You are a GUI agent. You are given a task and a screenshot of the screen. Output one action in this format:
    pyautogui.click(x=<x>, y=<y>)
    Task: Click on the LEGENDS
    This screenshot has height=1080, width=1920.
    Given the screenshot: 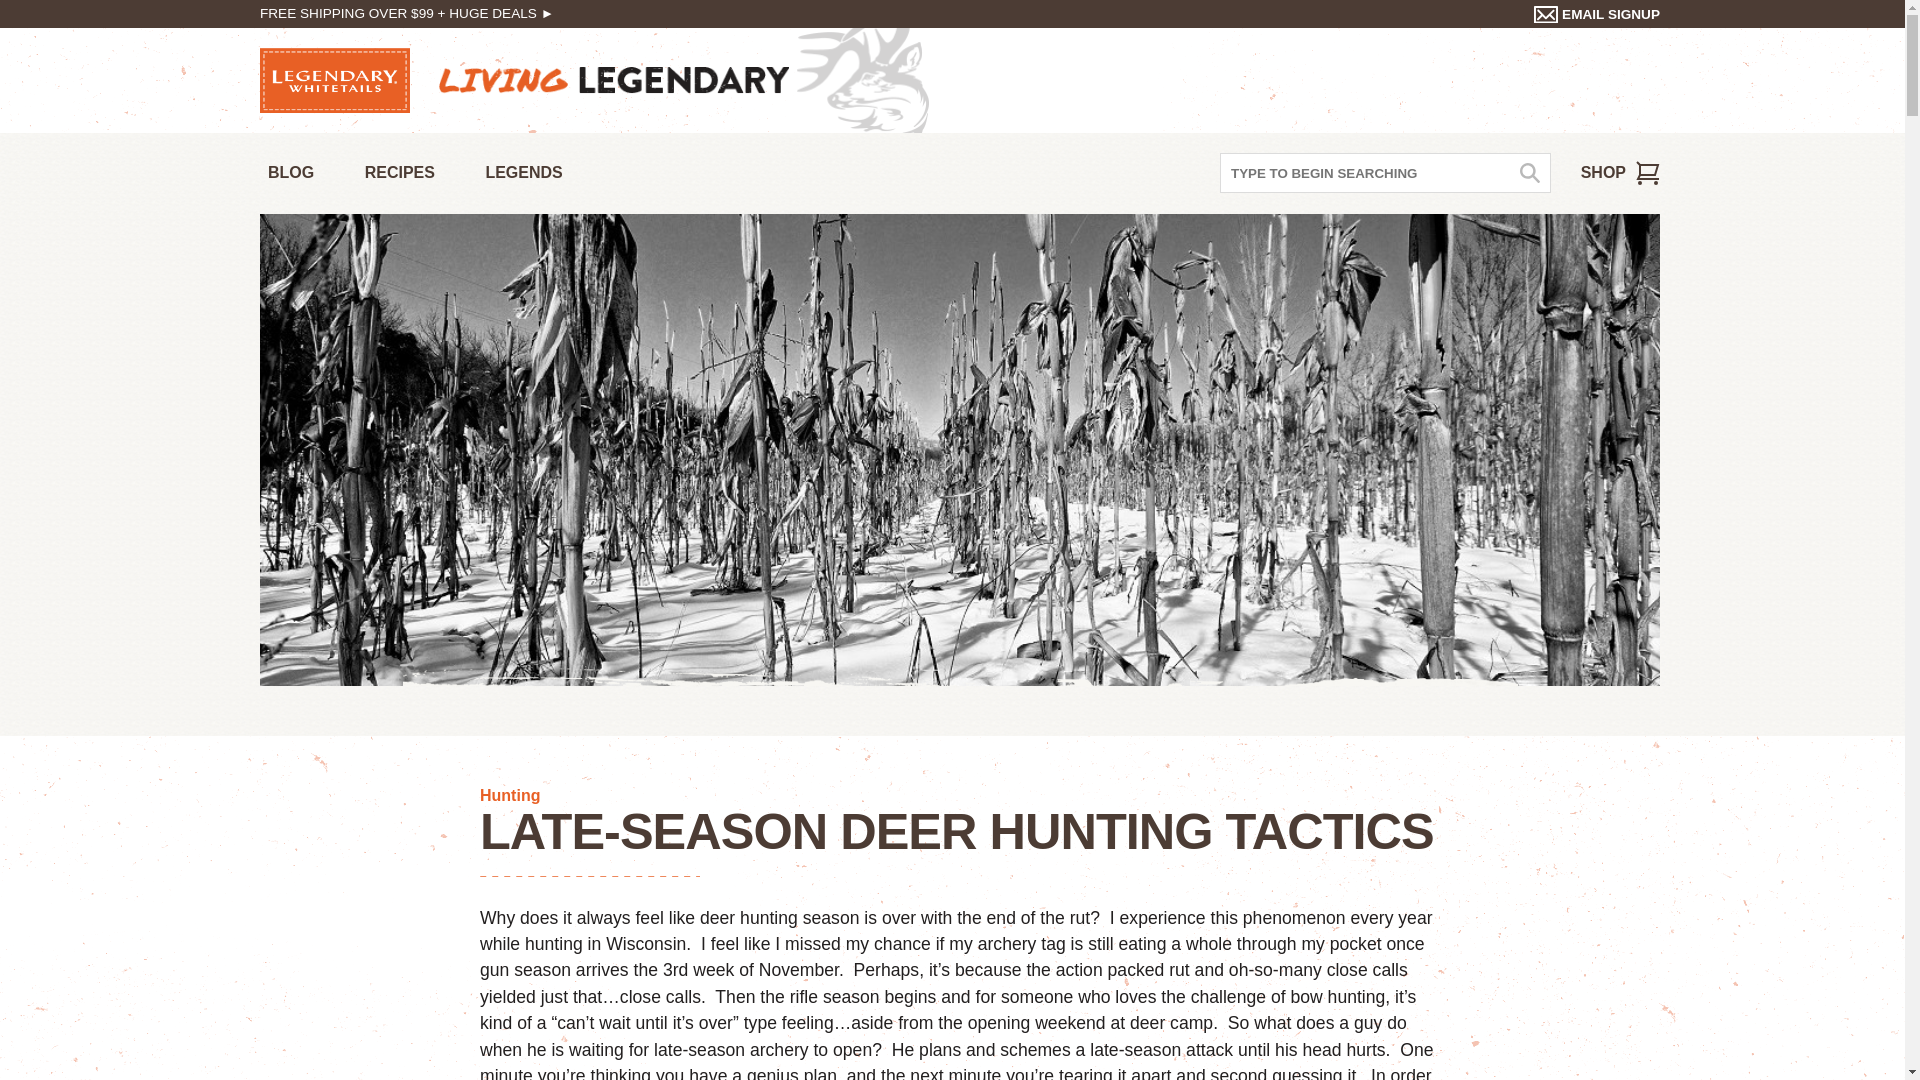 What is the action you would take?
    pyautogui.click(x=523, y=174)
    